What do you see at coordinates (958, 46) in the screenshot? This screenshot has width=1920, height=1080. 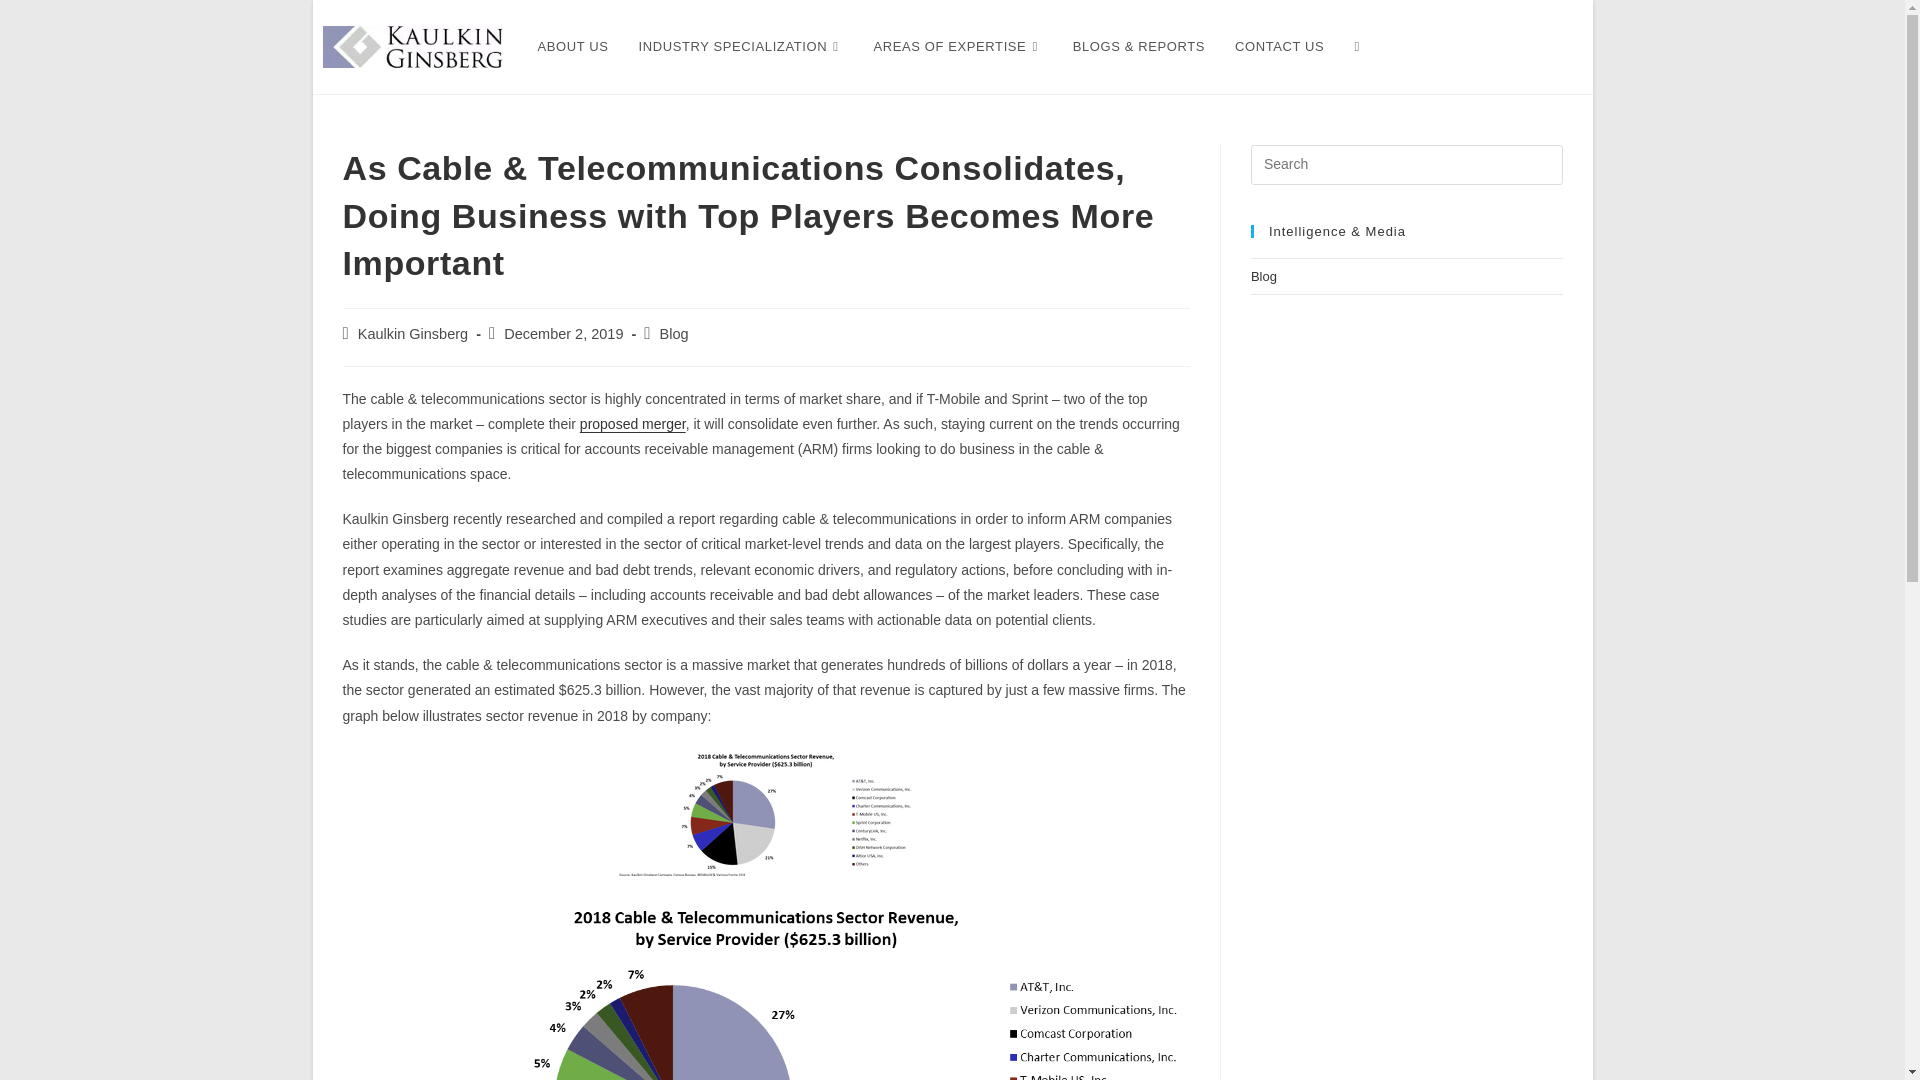 I see `AREAS OF EXPERTISE` at bounding box center [958, 46].